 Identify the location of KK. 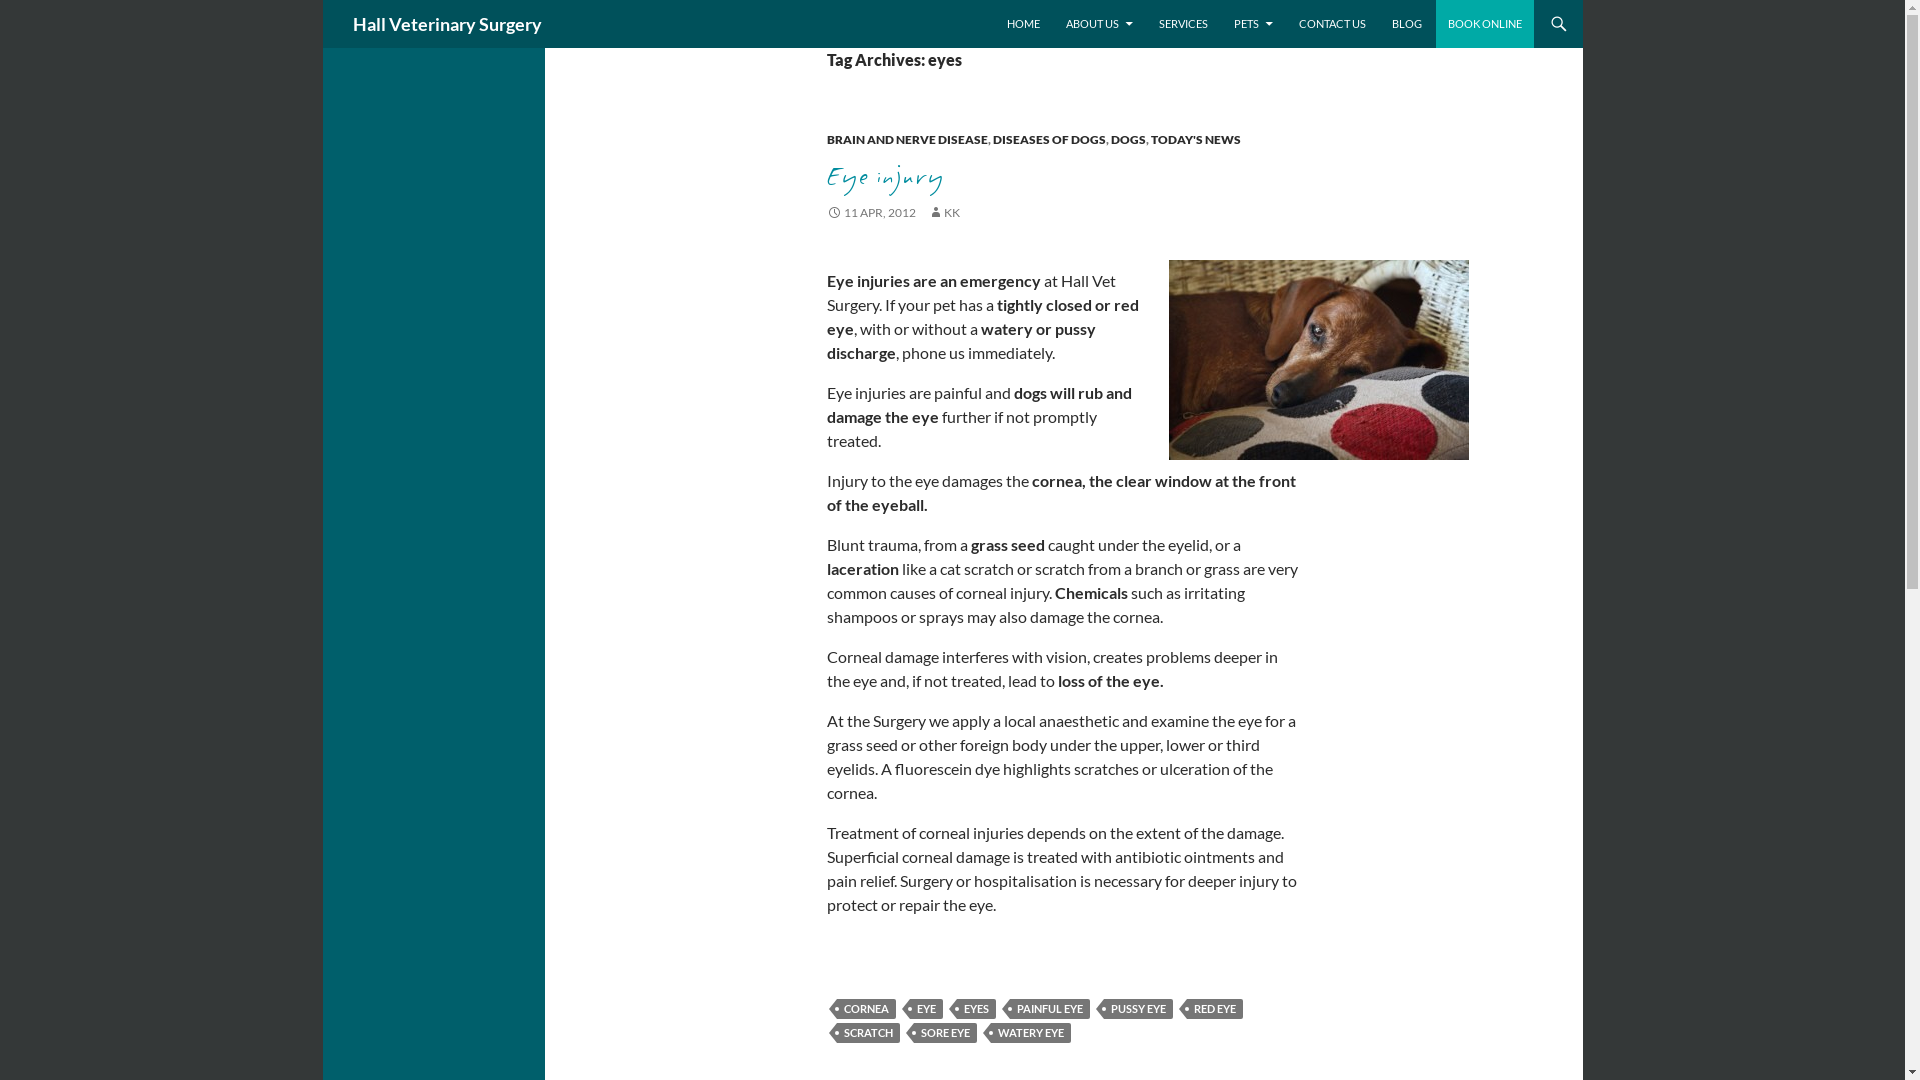
(944, 212).